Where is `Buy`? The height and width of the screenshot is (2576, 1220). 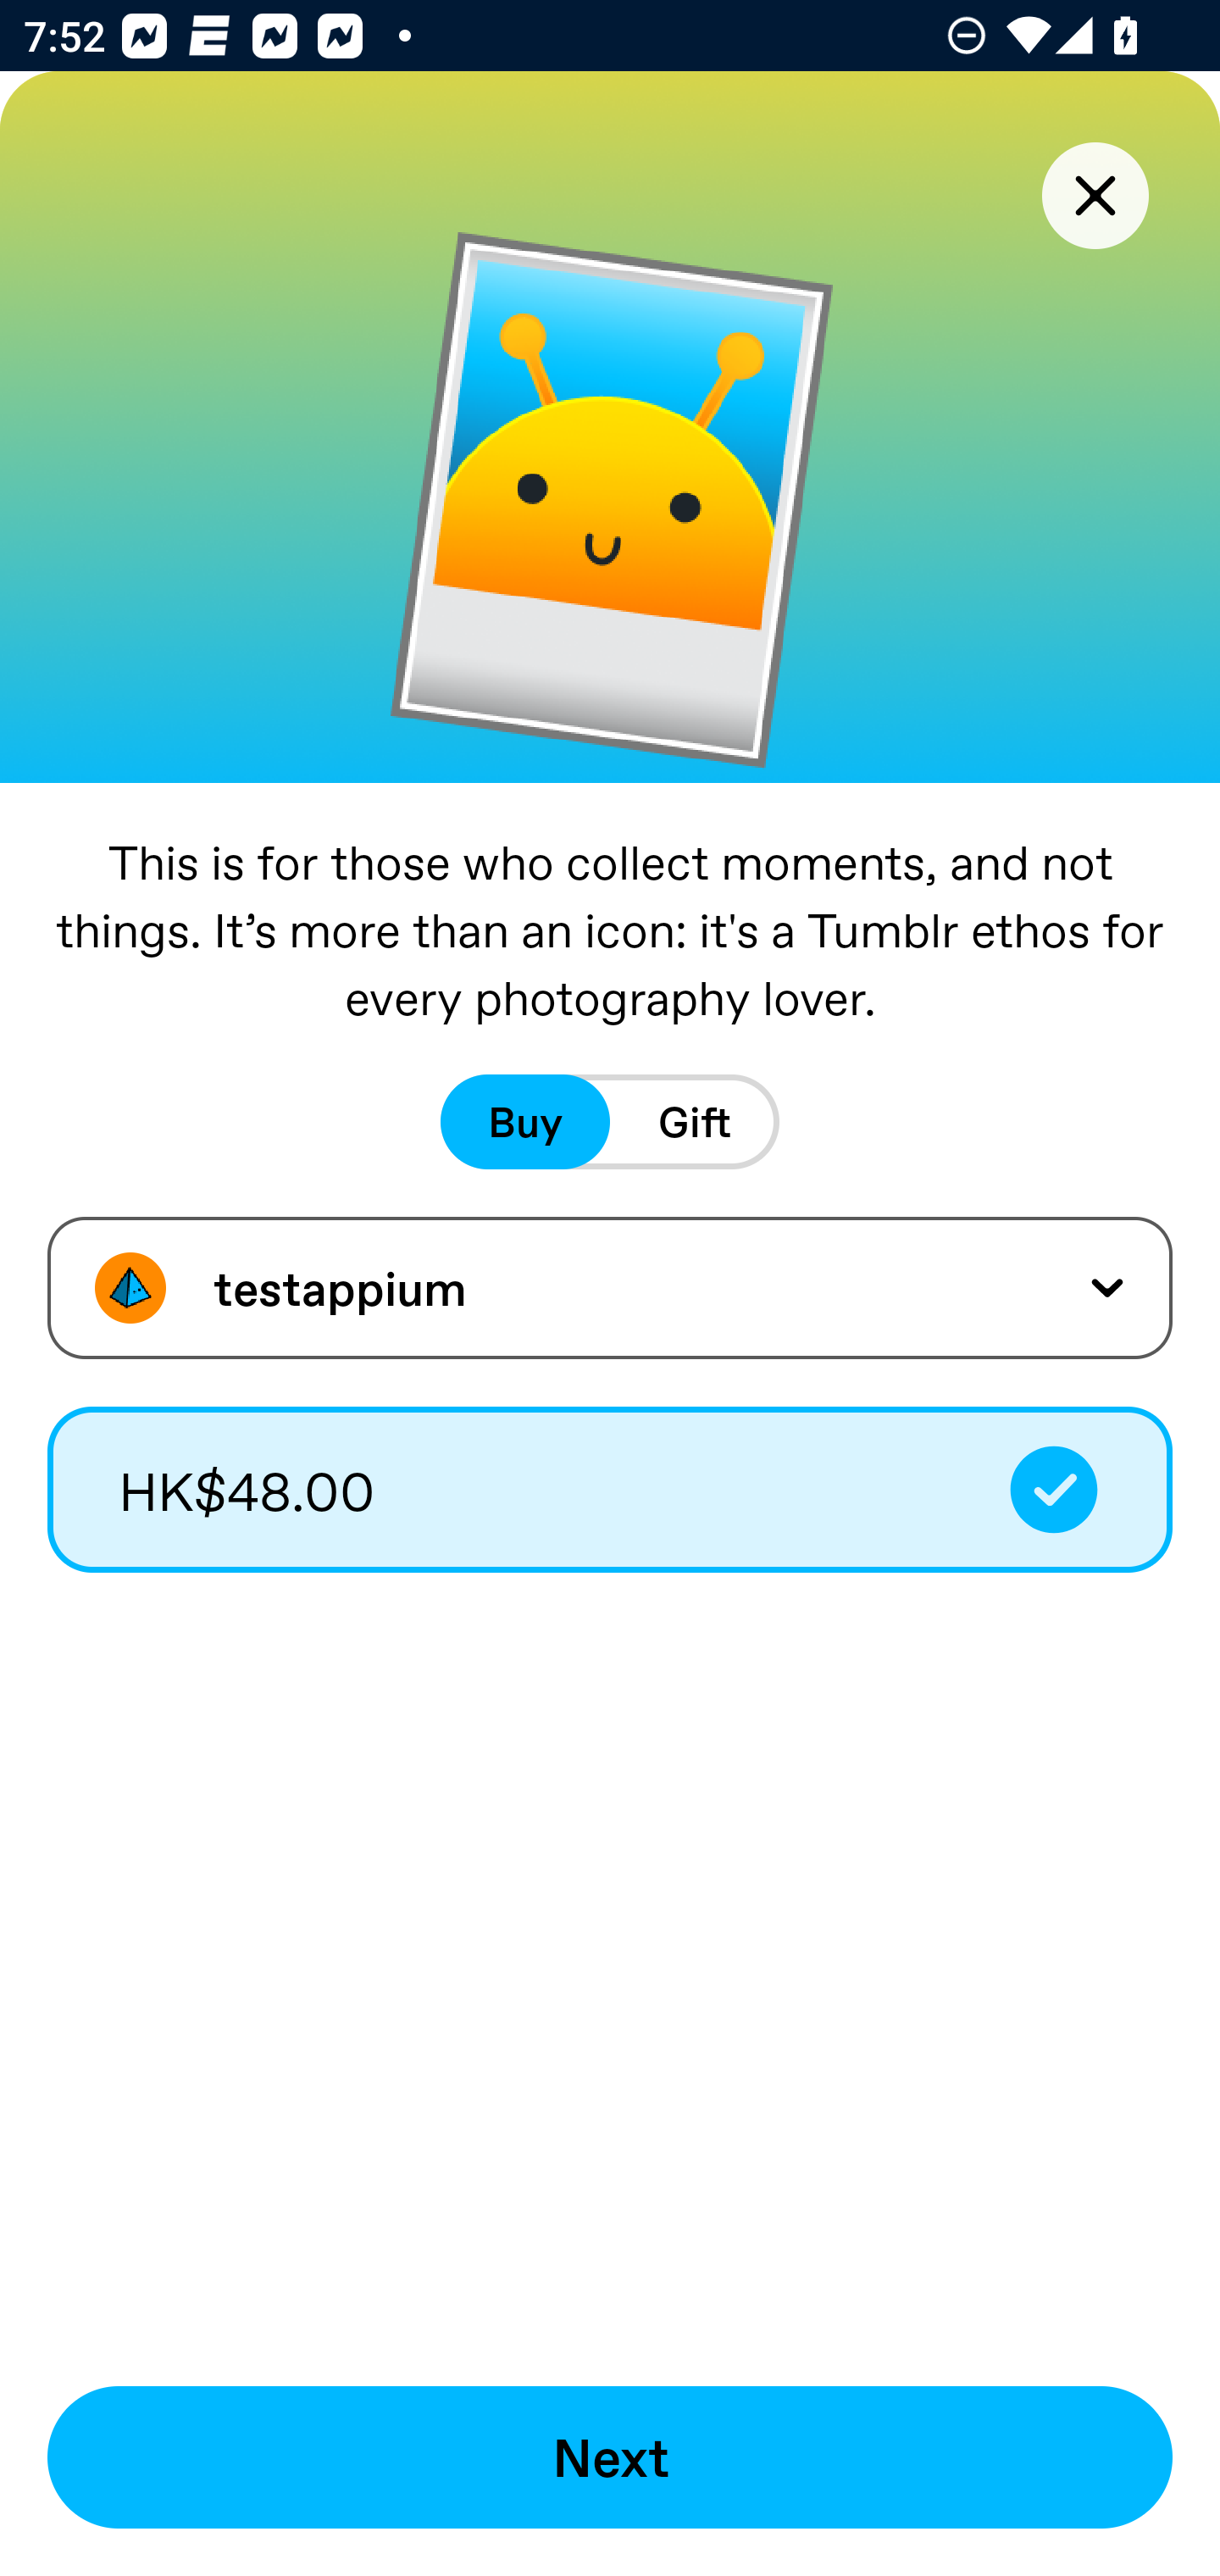 Buy is located at coordinates (525, 1122).